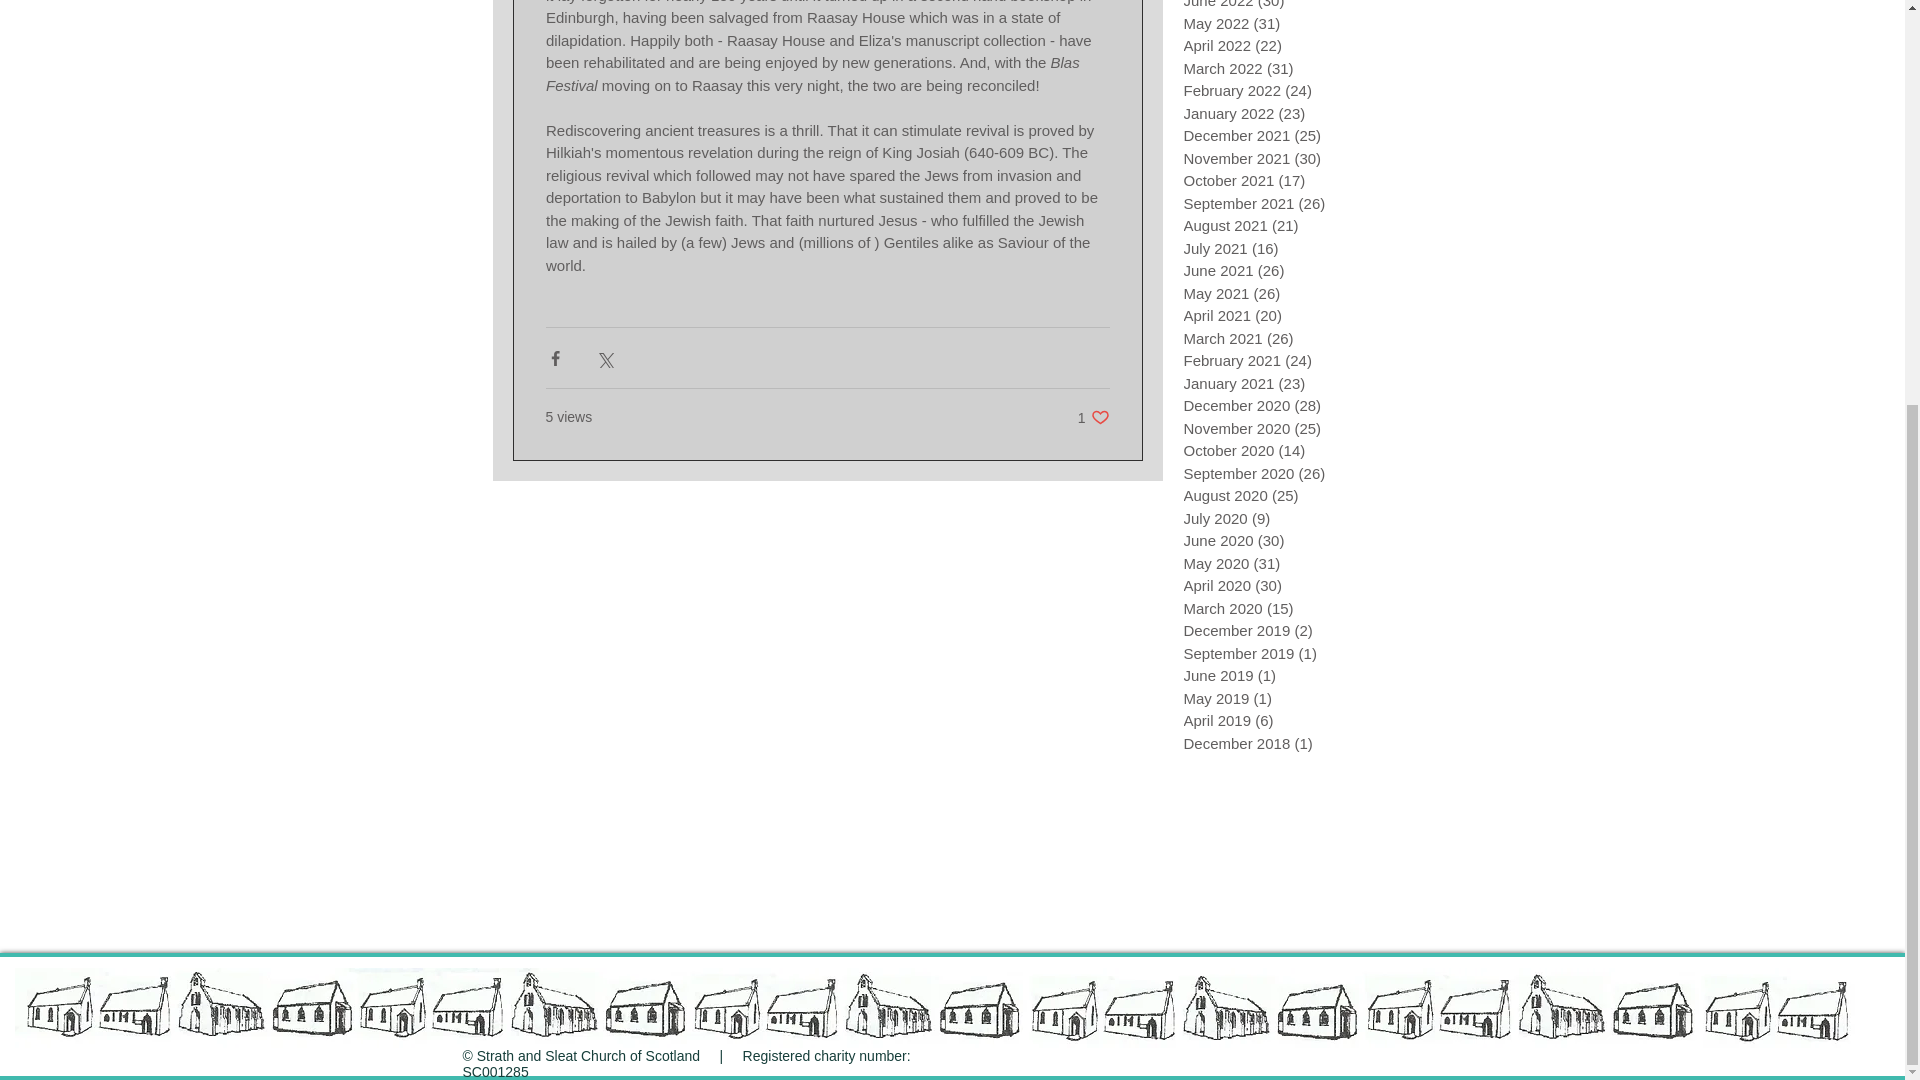 Image resolution: width=1920 pixels, height=1080 pixels. I want to click on Churches sketches.jpg, so click(940, 1007).